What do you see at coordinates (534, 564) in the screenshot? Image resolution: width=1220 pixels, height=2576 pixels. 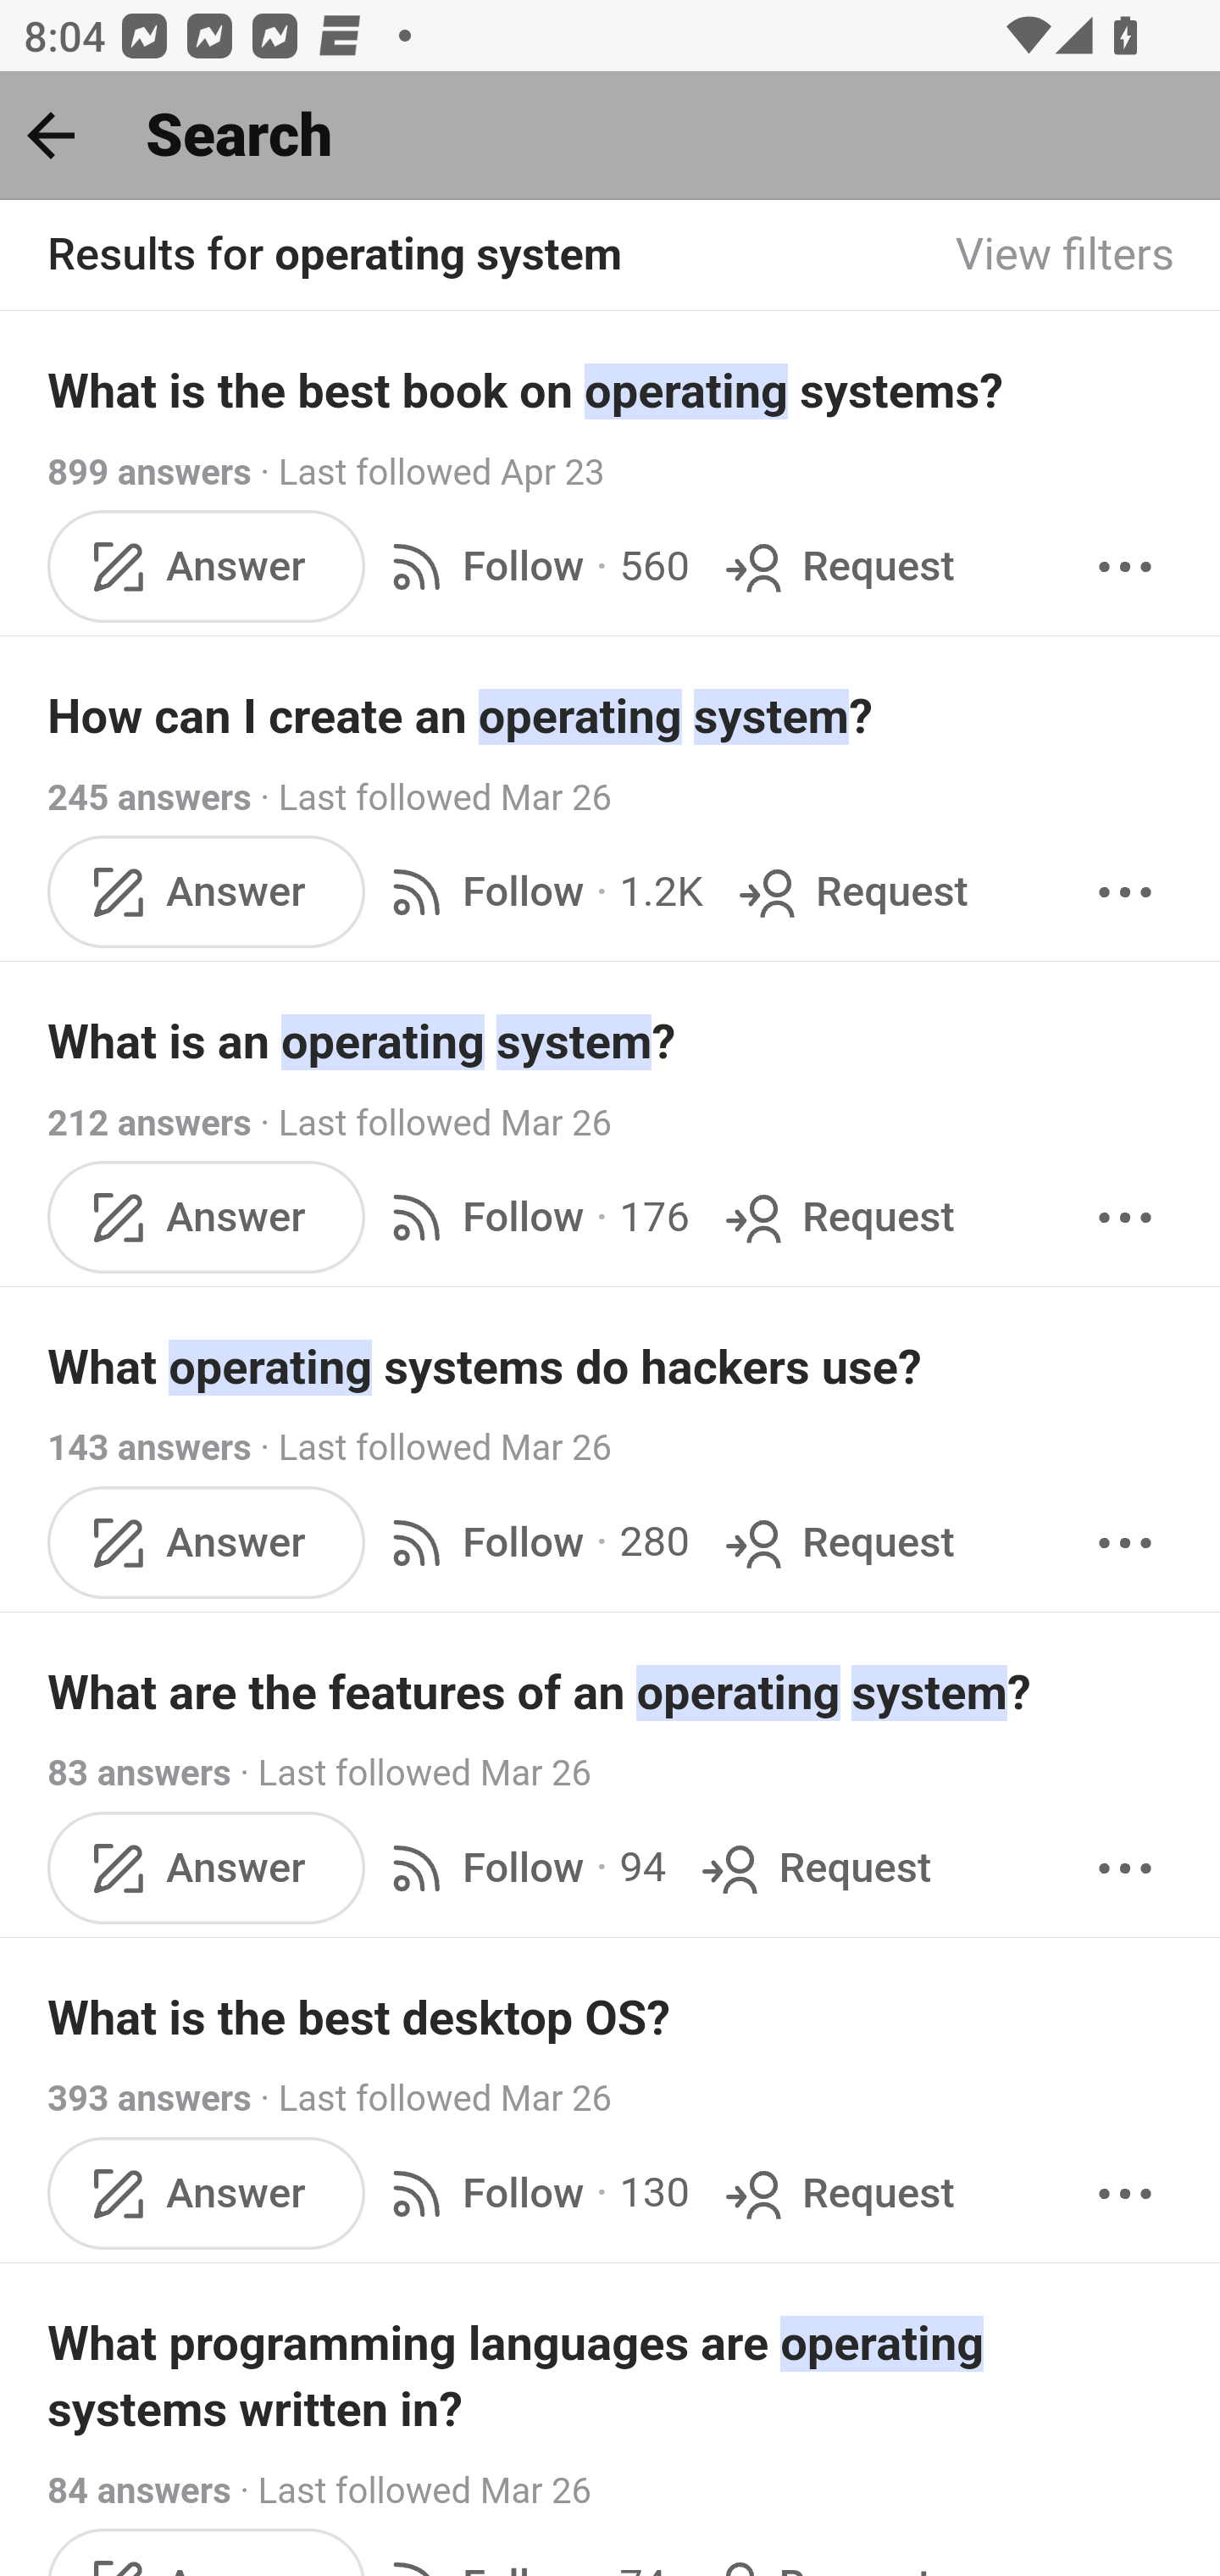 I see `Follow · 560` at bounding box center [534, 564].